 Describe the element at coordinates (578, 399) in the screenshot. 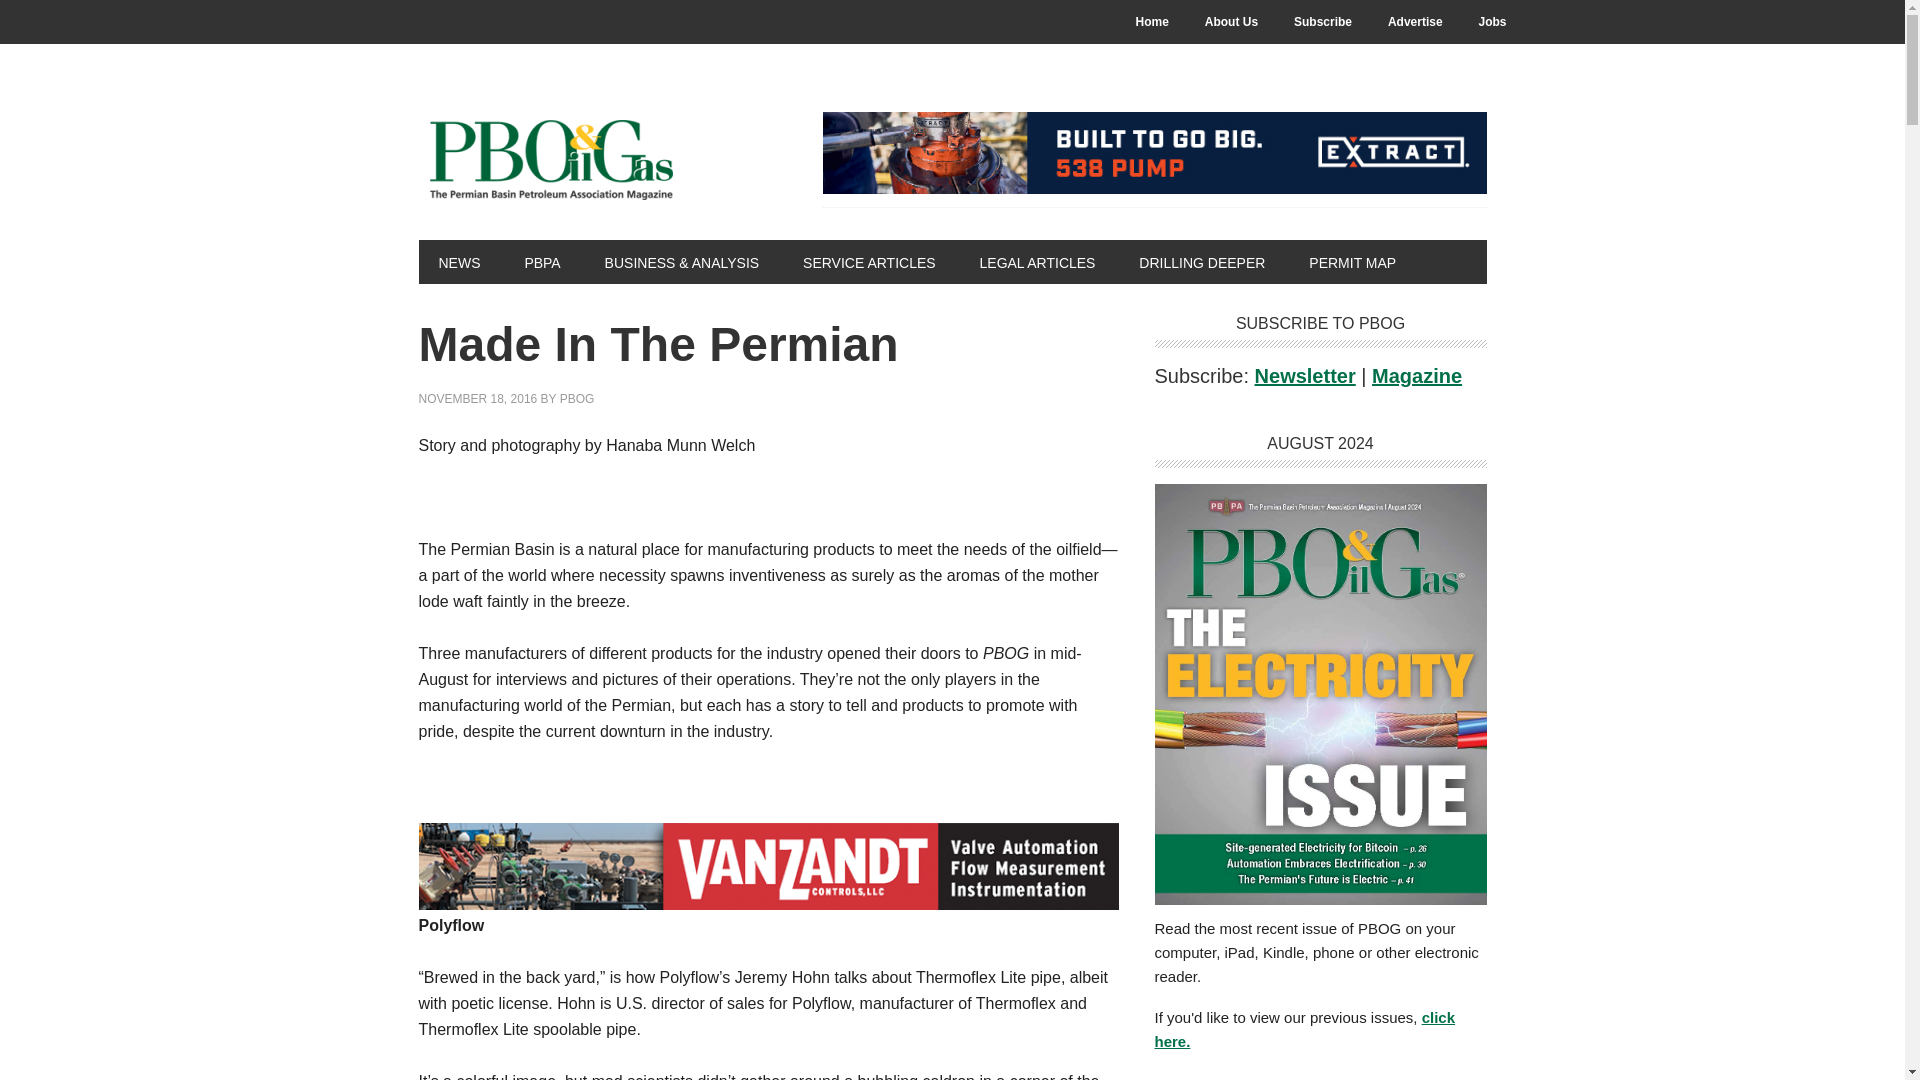

I see `PBOG` at that location.